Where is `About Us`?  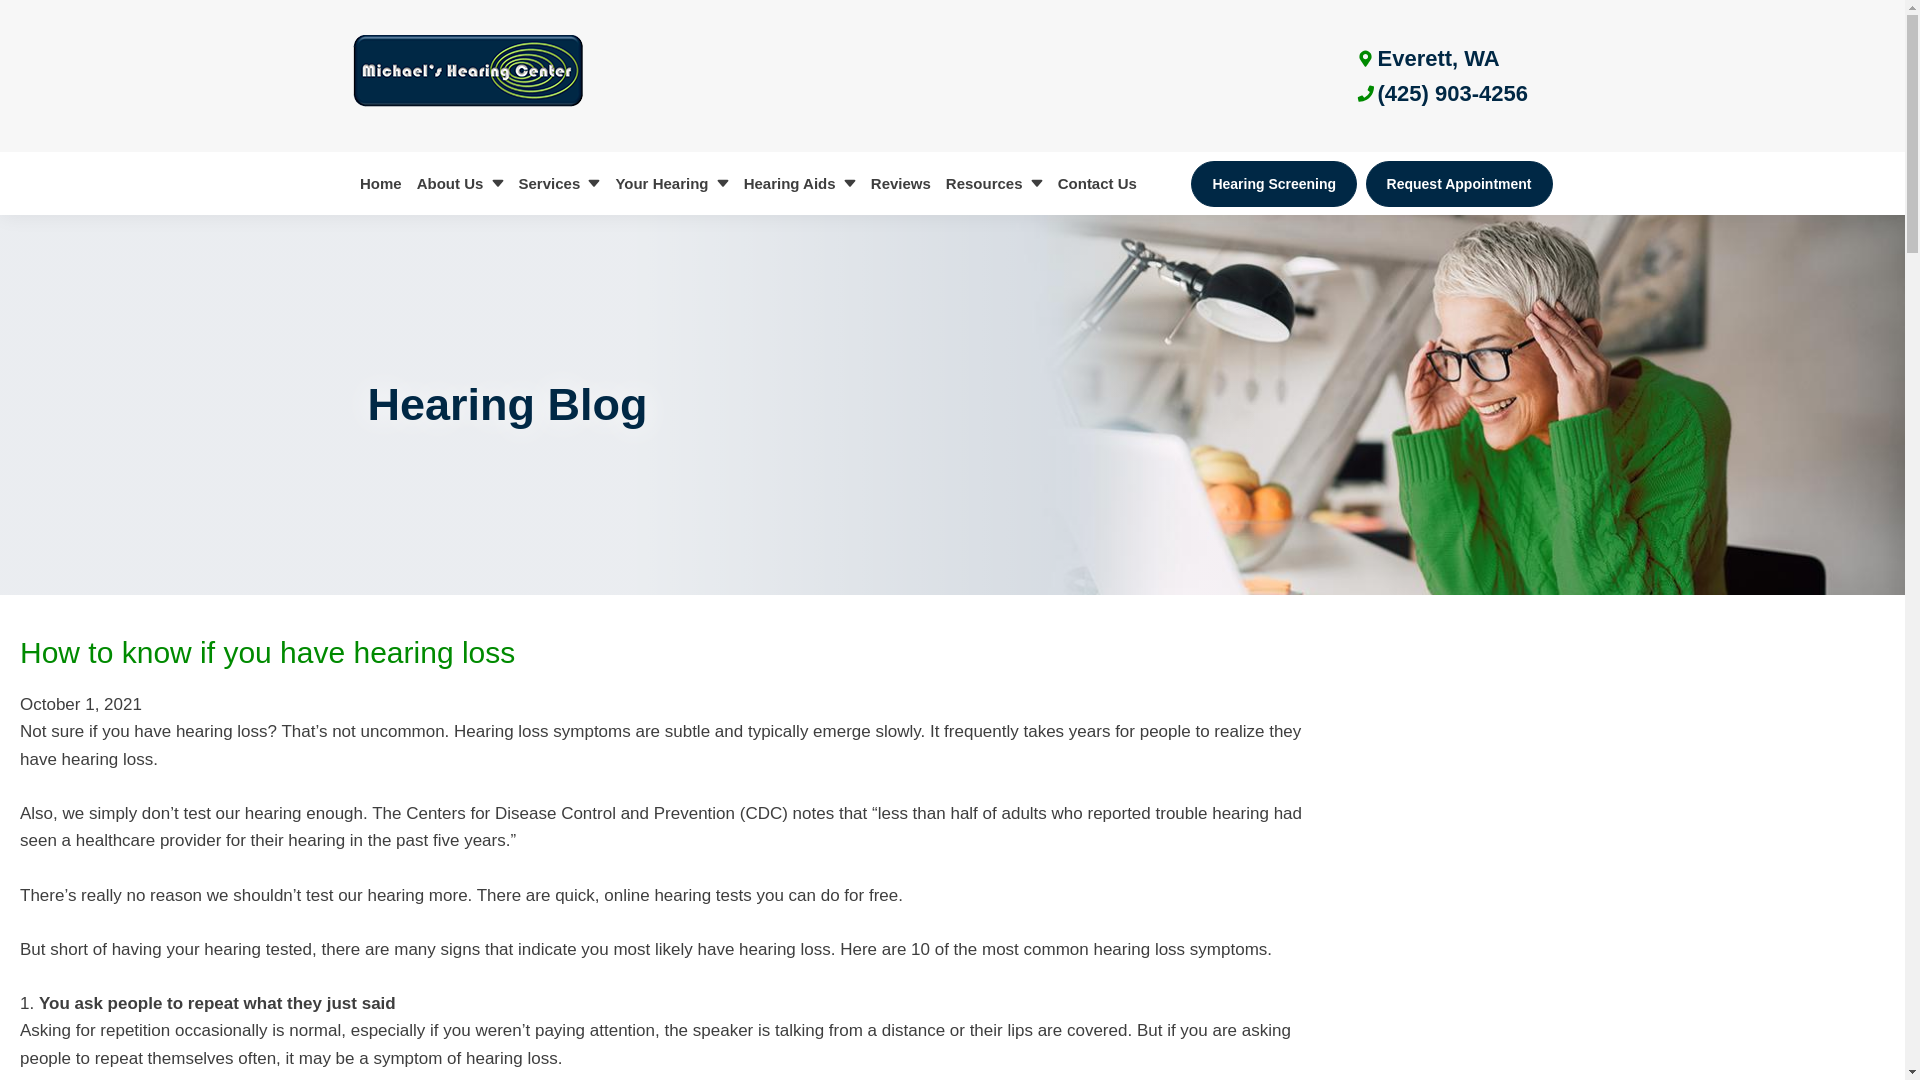
About Us is located at coordinates (459, 183).